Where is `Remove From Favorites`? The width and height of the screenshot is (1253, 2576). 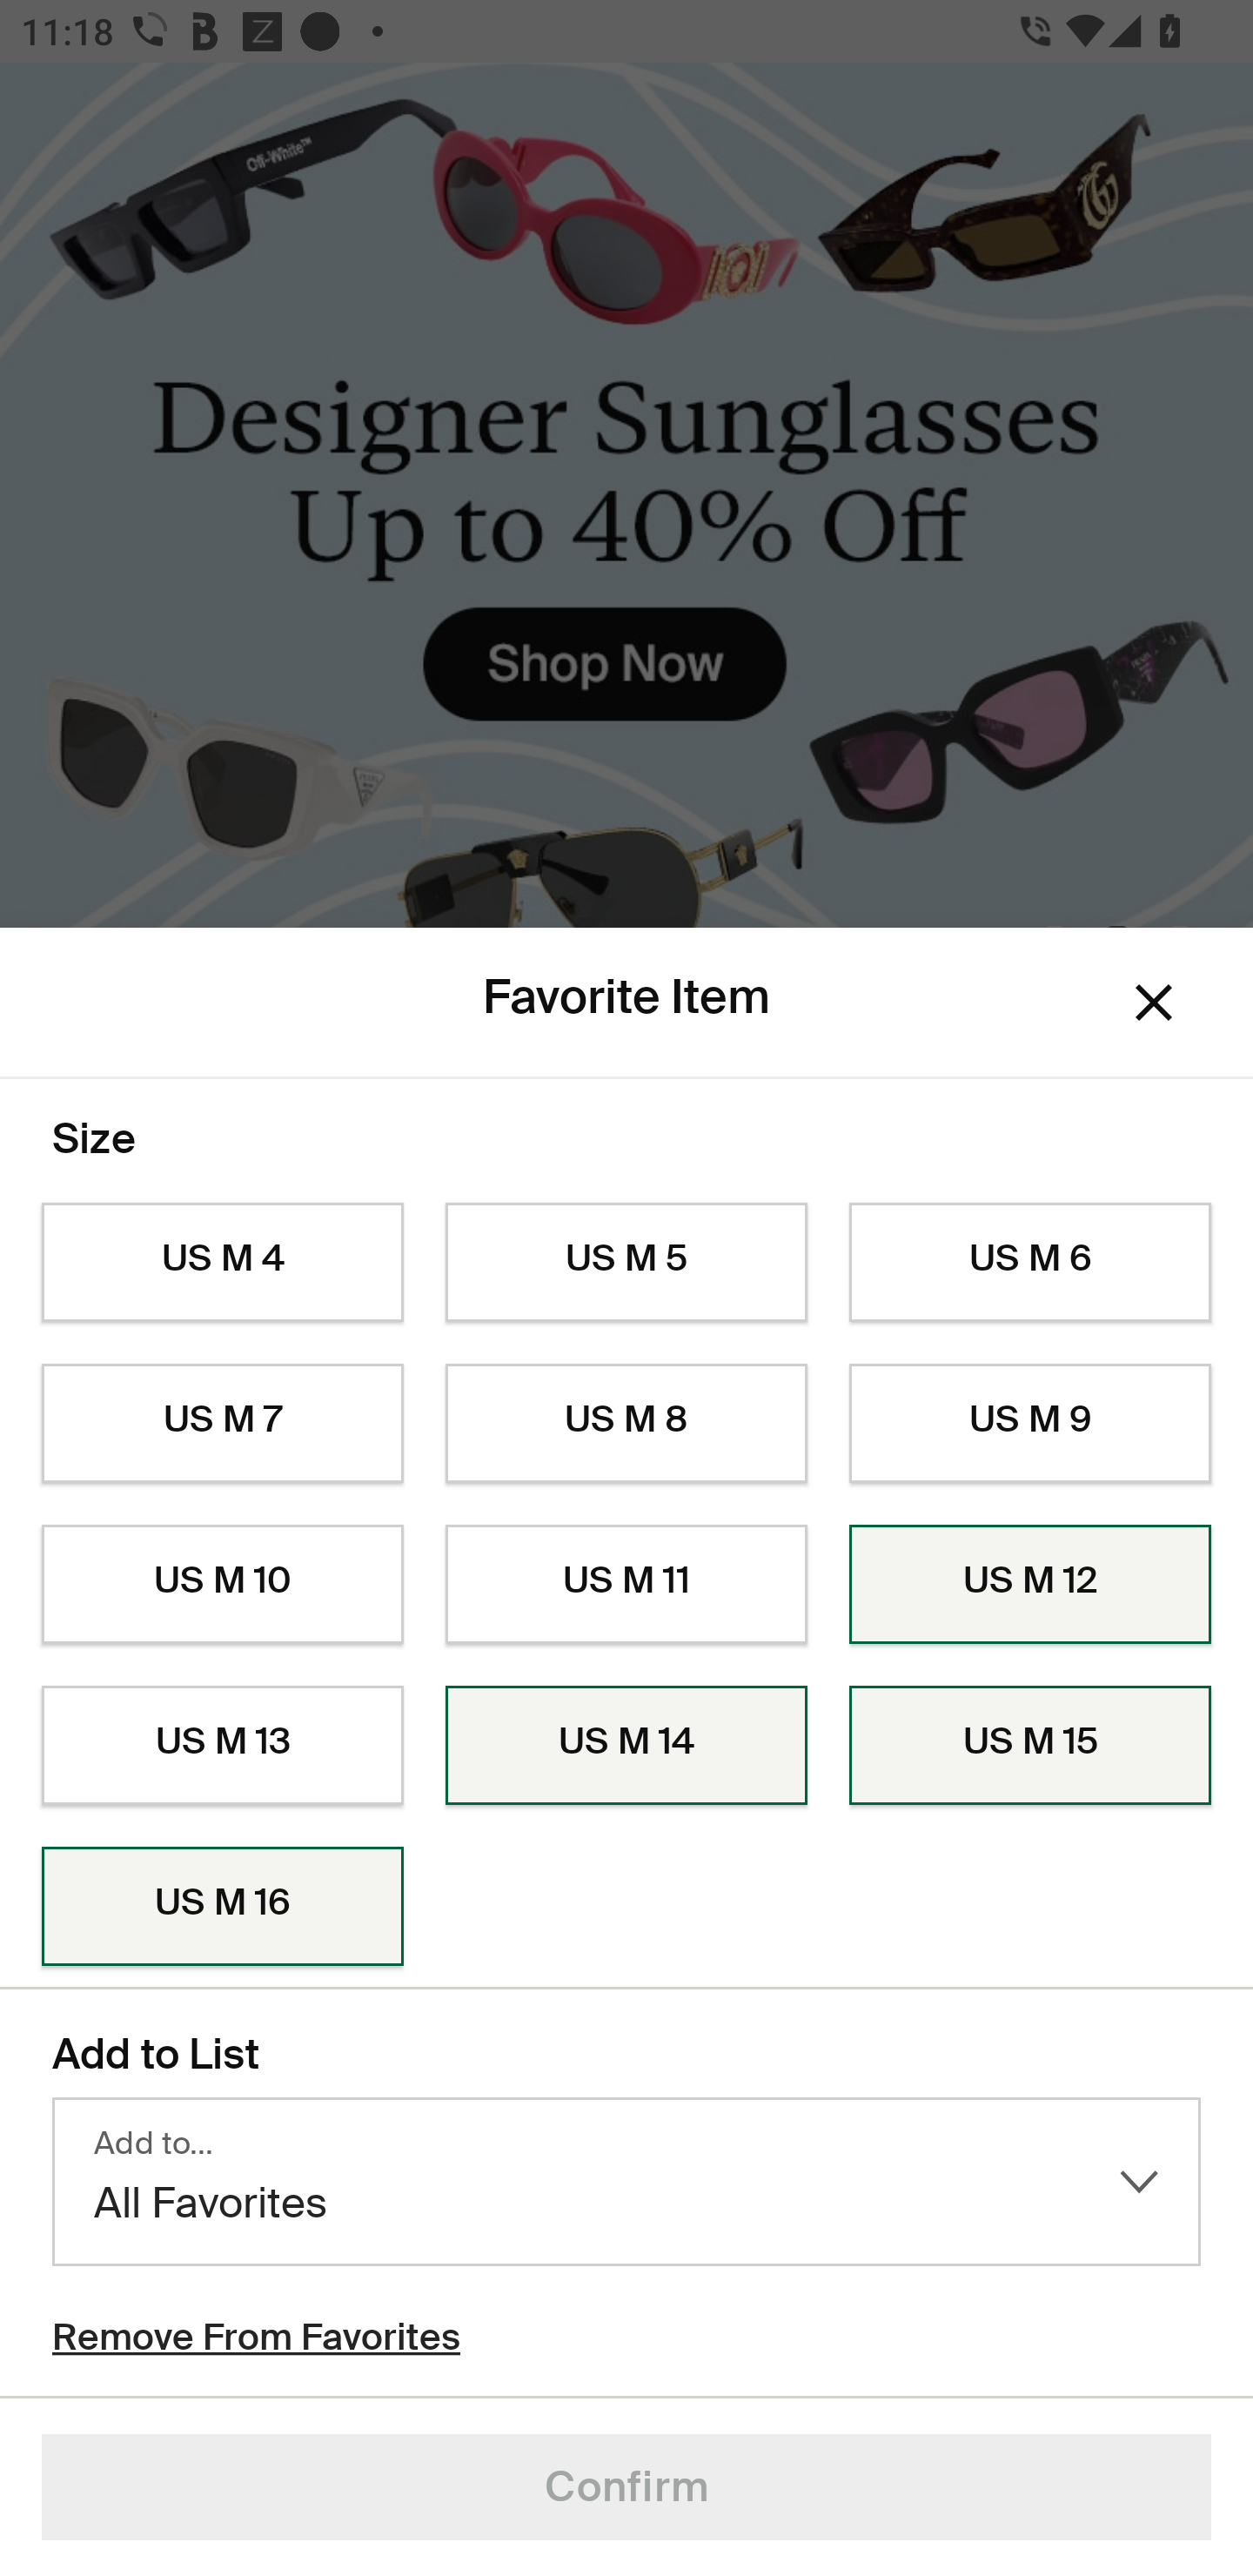
Remove From Favorites is located at coordinates (256, 2341).